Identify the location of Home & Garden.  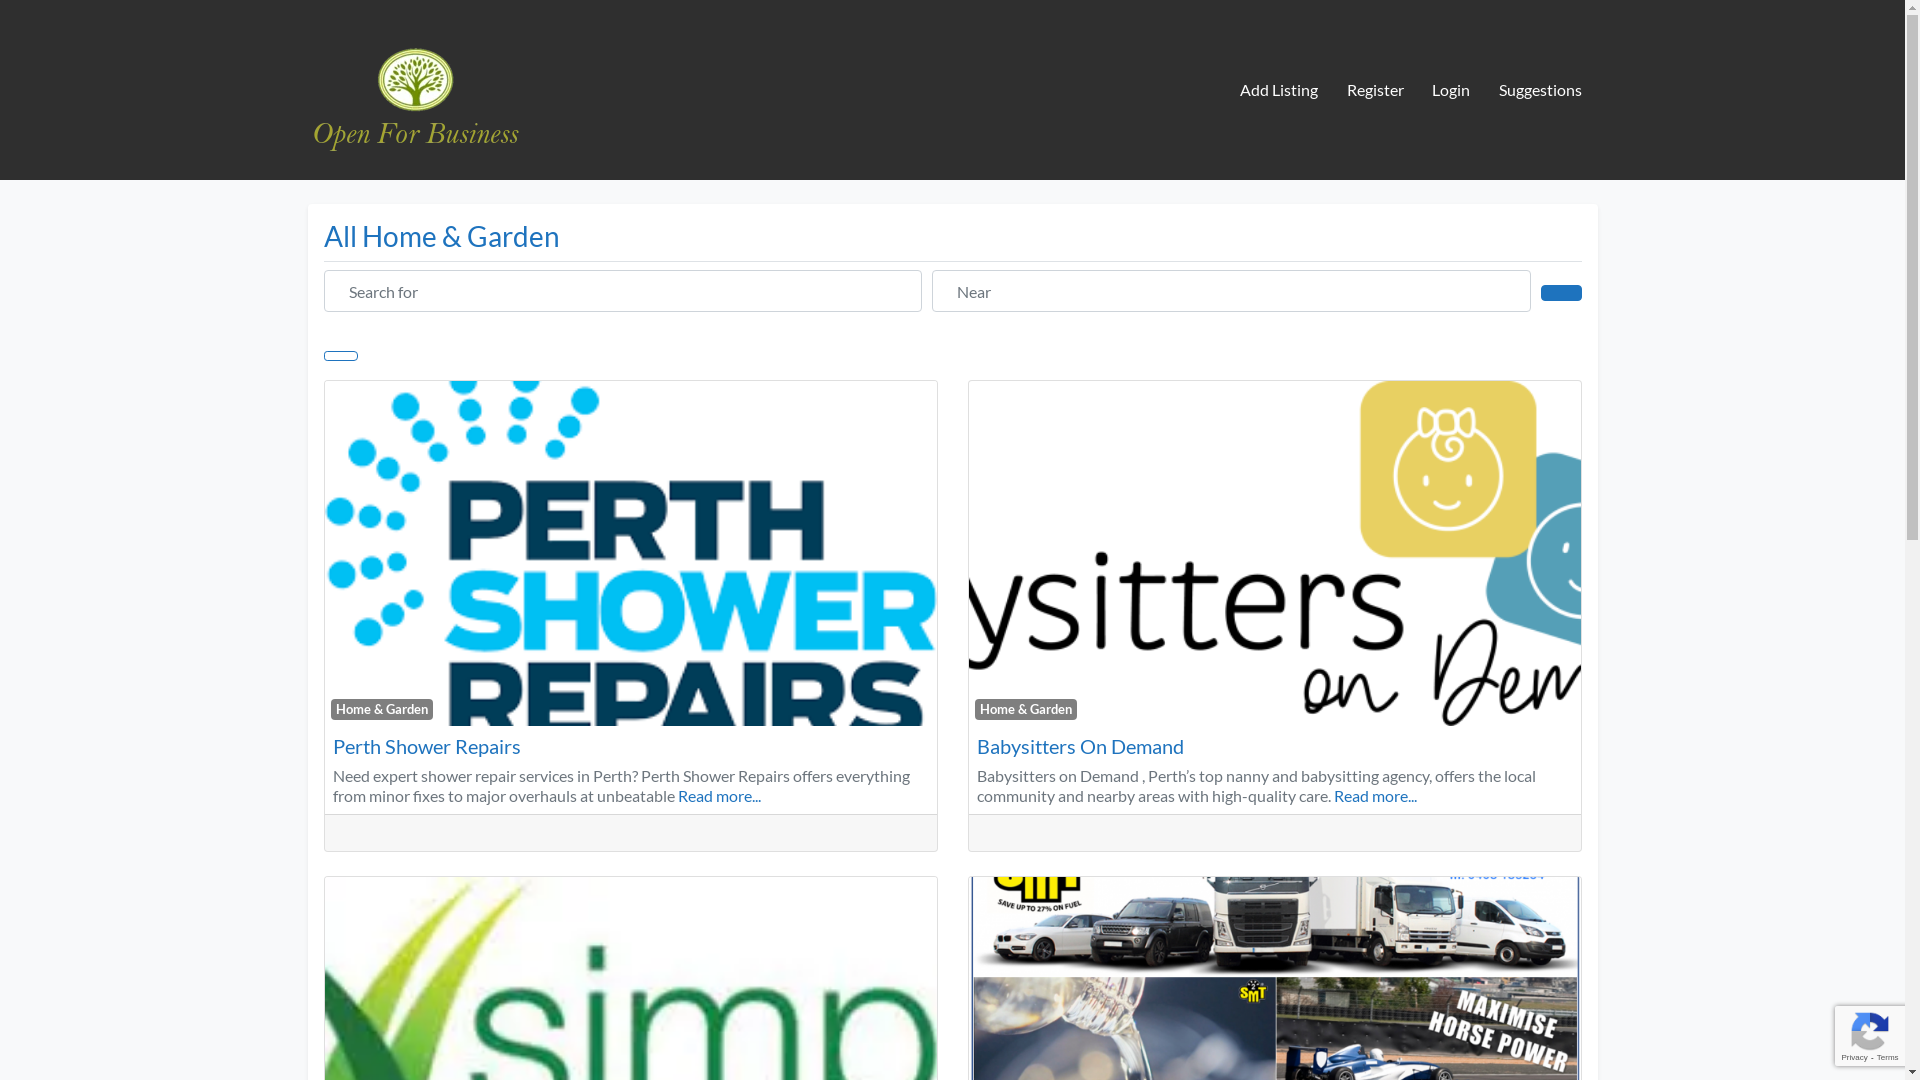
(1026, 709).